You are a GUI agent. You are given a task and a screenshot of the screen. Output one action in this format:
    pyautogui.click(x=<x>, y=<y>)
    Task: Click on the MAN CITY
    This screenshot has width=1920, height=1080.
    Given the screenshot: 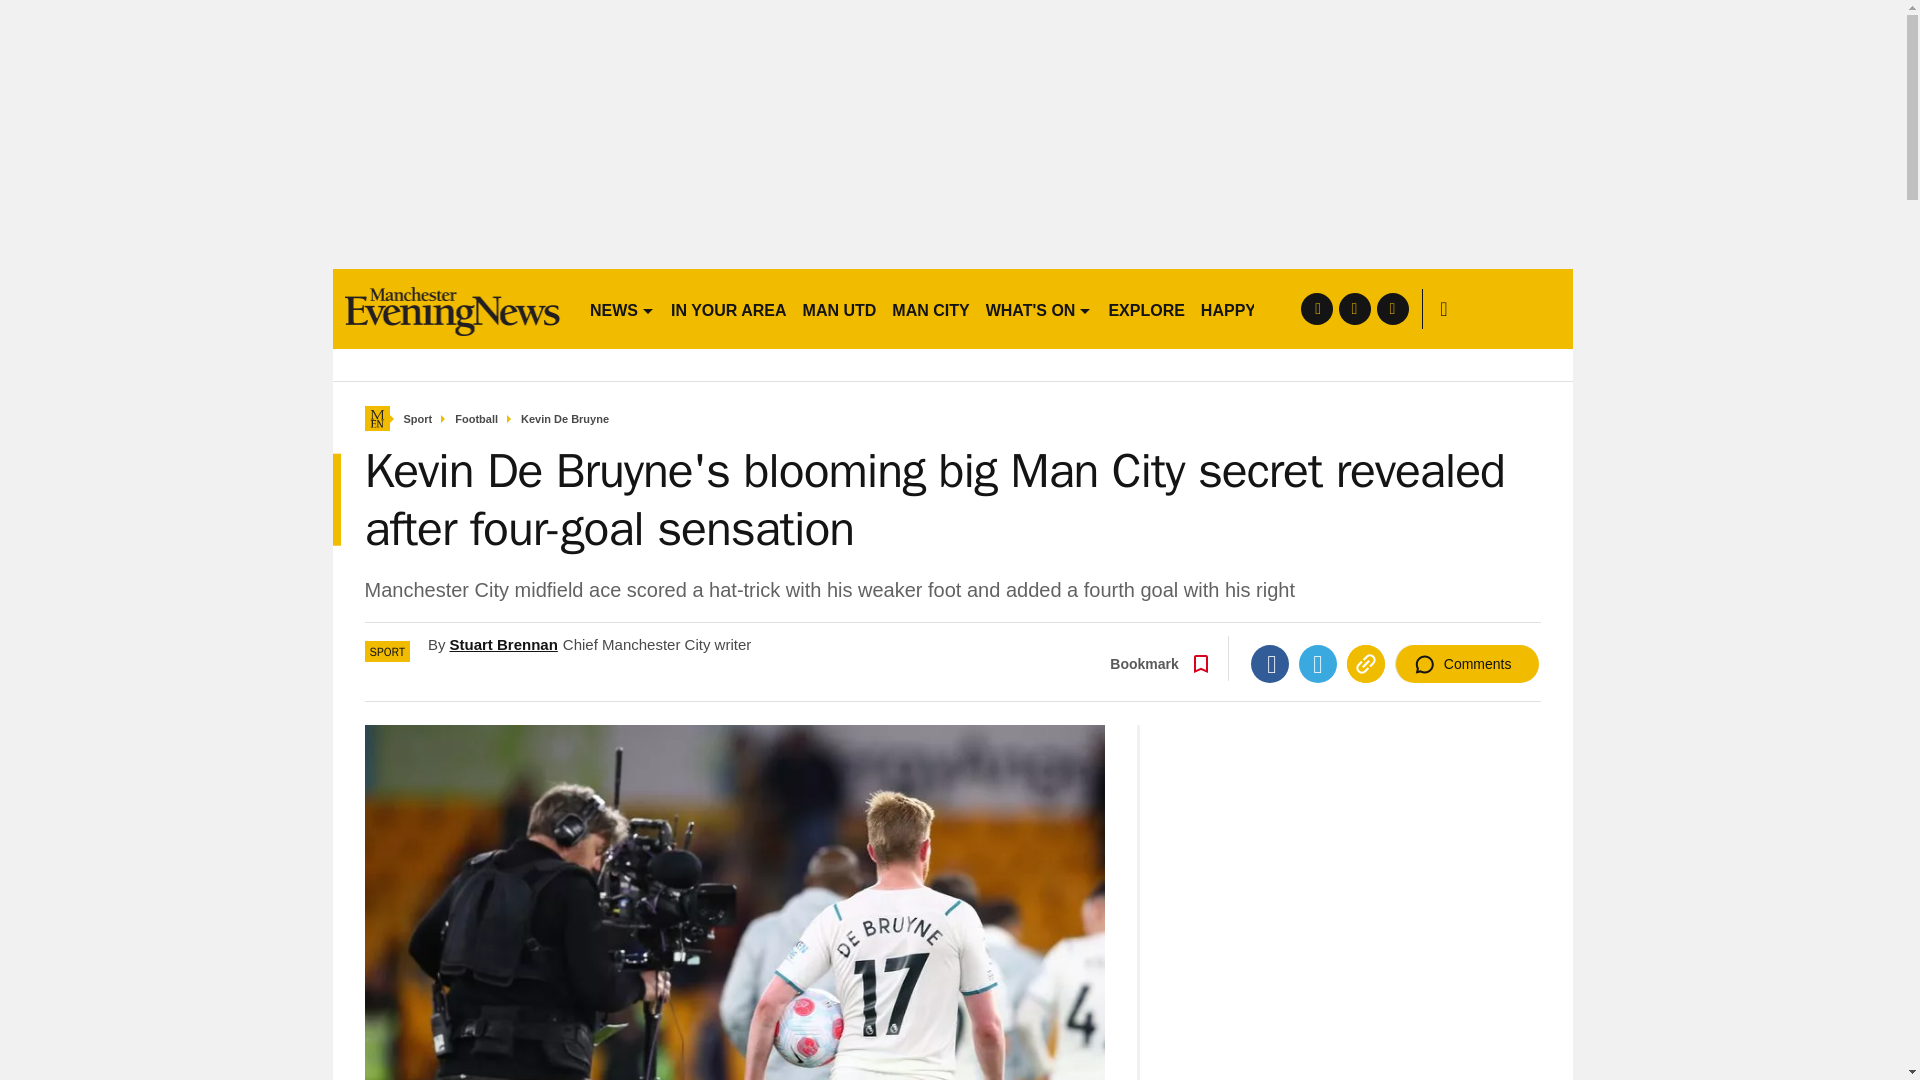 What is the action you would take?
    pyautogui.click(x=930, y=308)
    